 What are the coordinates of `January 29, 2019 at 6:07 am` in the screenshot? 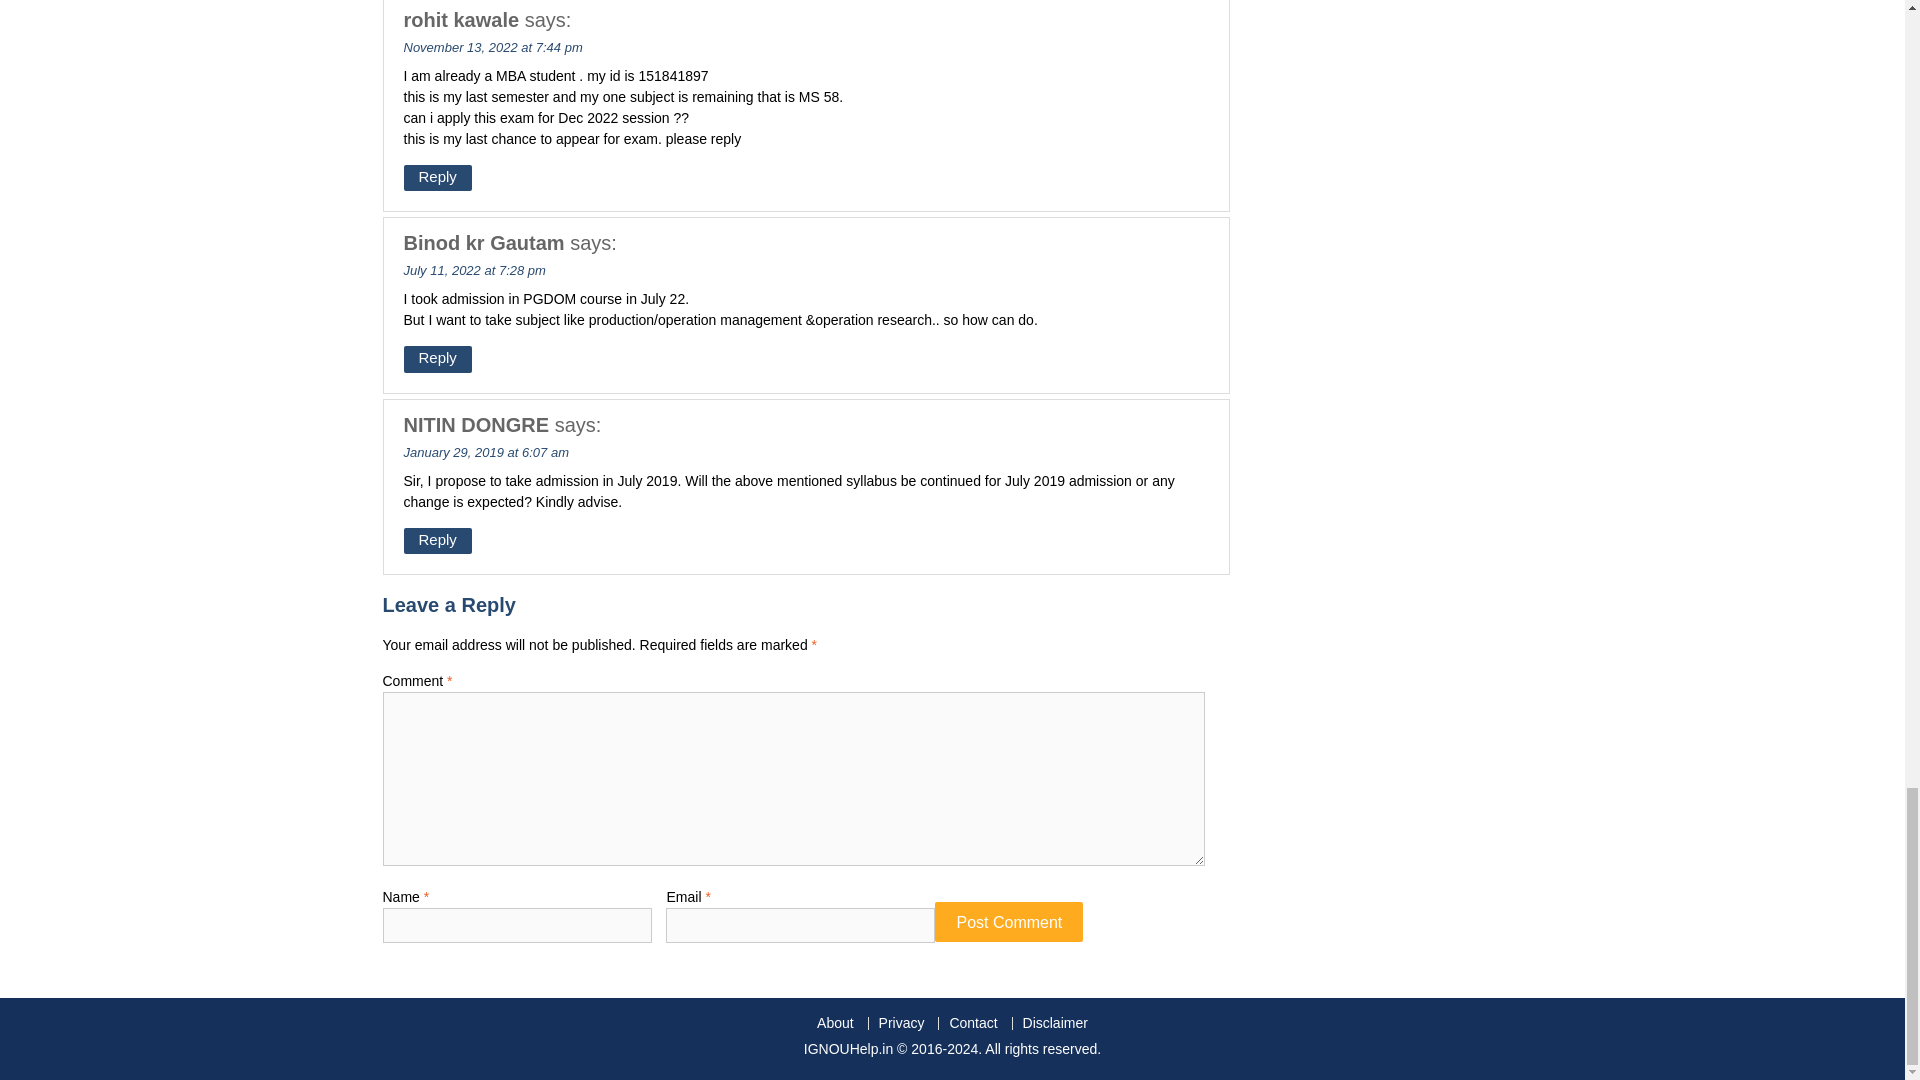 It's located at (486, 452).